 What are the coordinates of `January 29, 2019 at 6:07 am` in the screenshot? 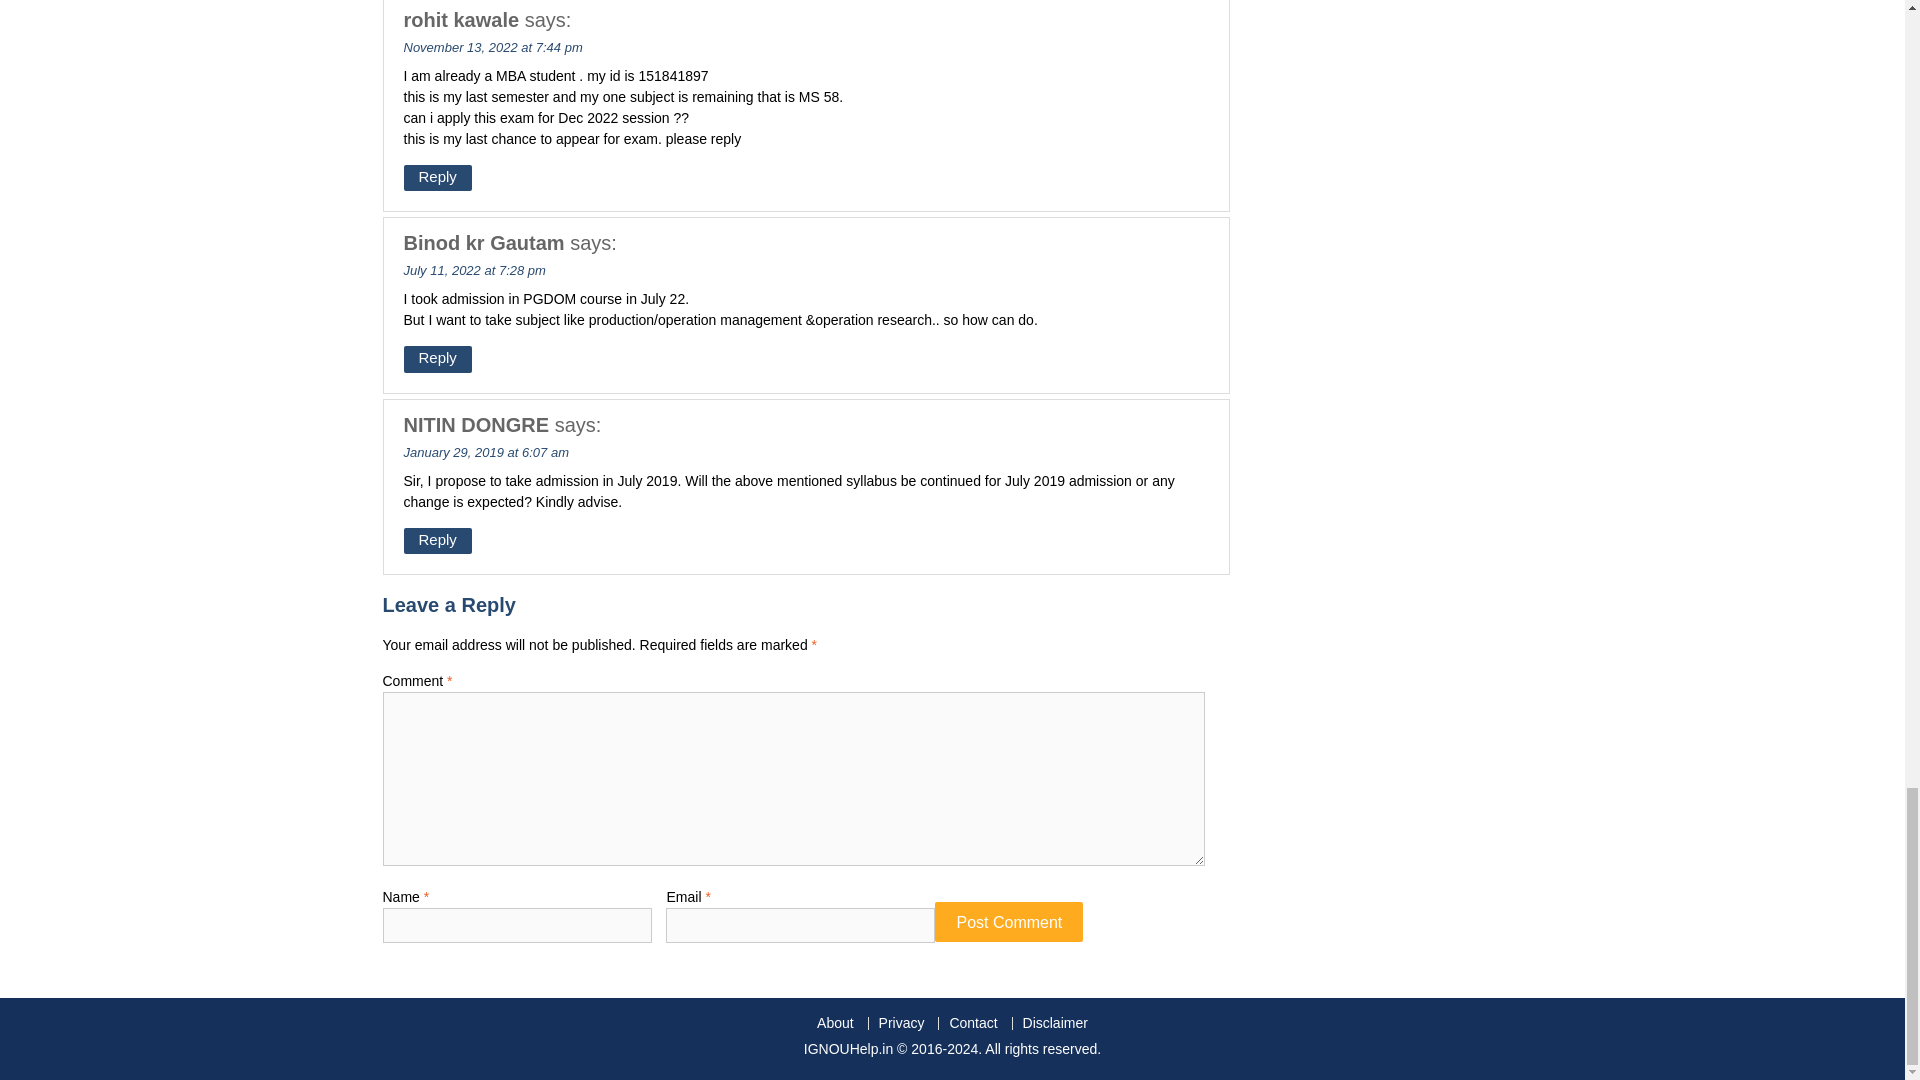 It's located at (486, 452).